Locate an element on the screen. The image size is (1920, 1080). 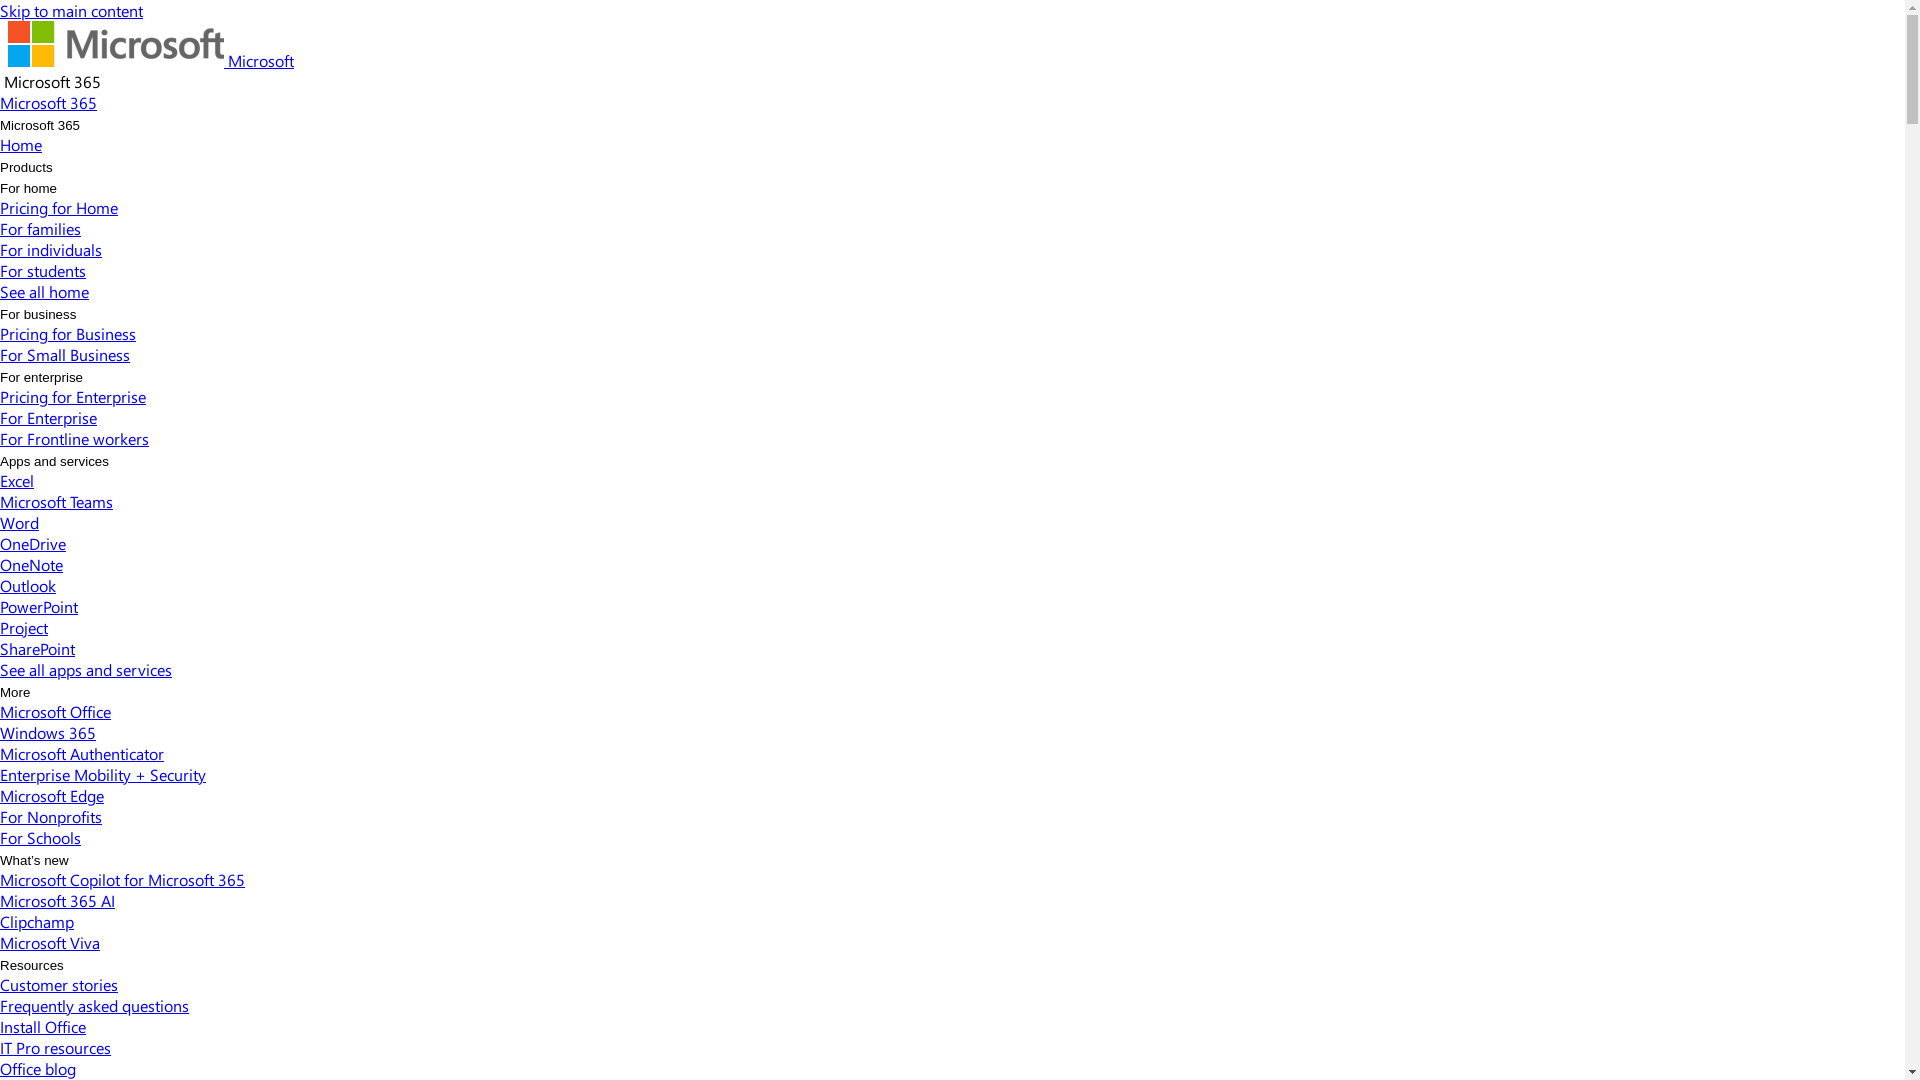
Microsoft 365 is located at coordinates (40, 126).